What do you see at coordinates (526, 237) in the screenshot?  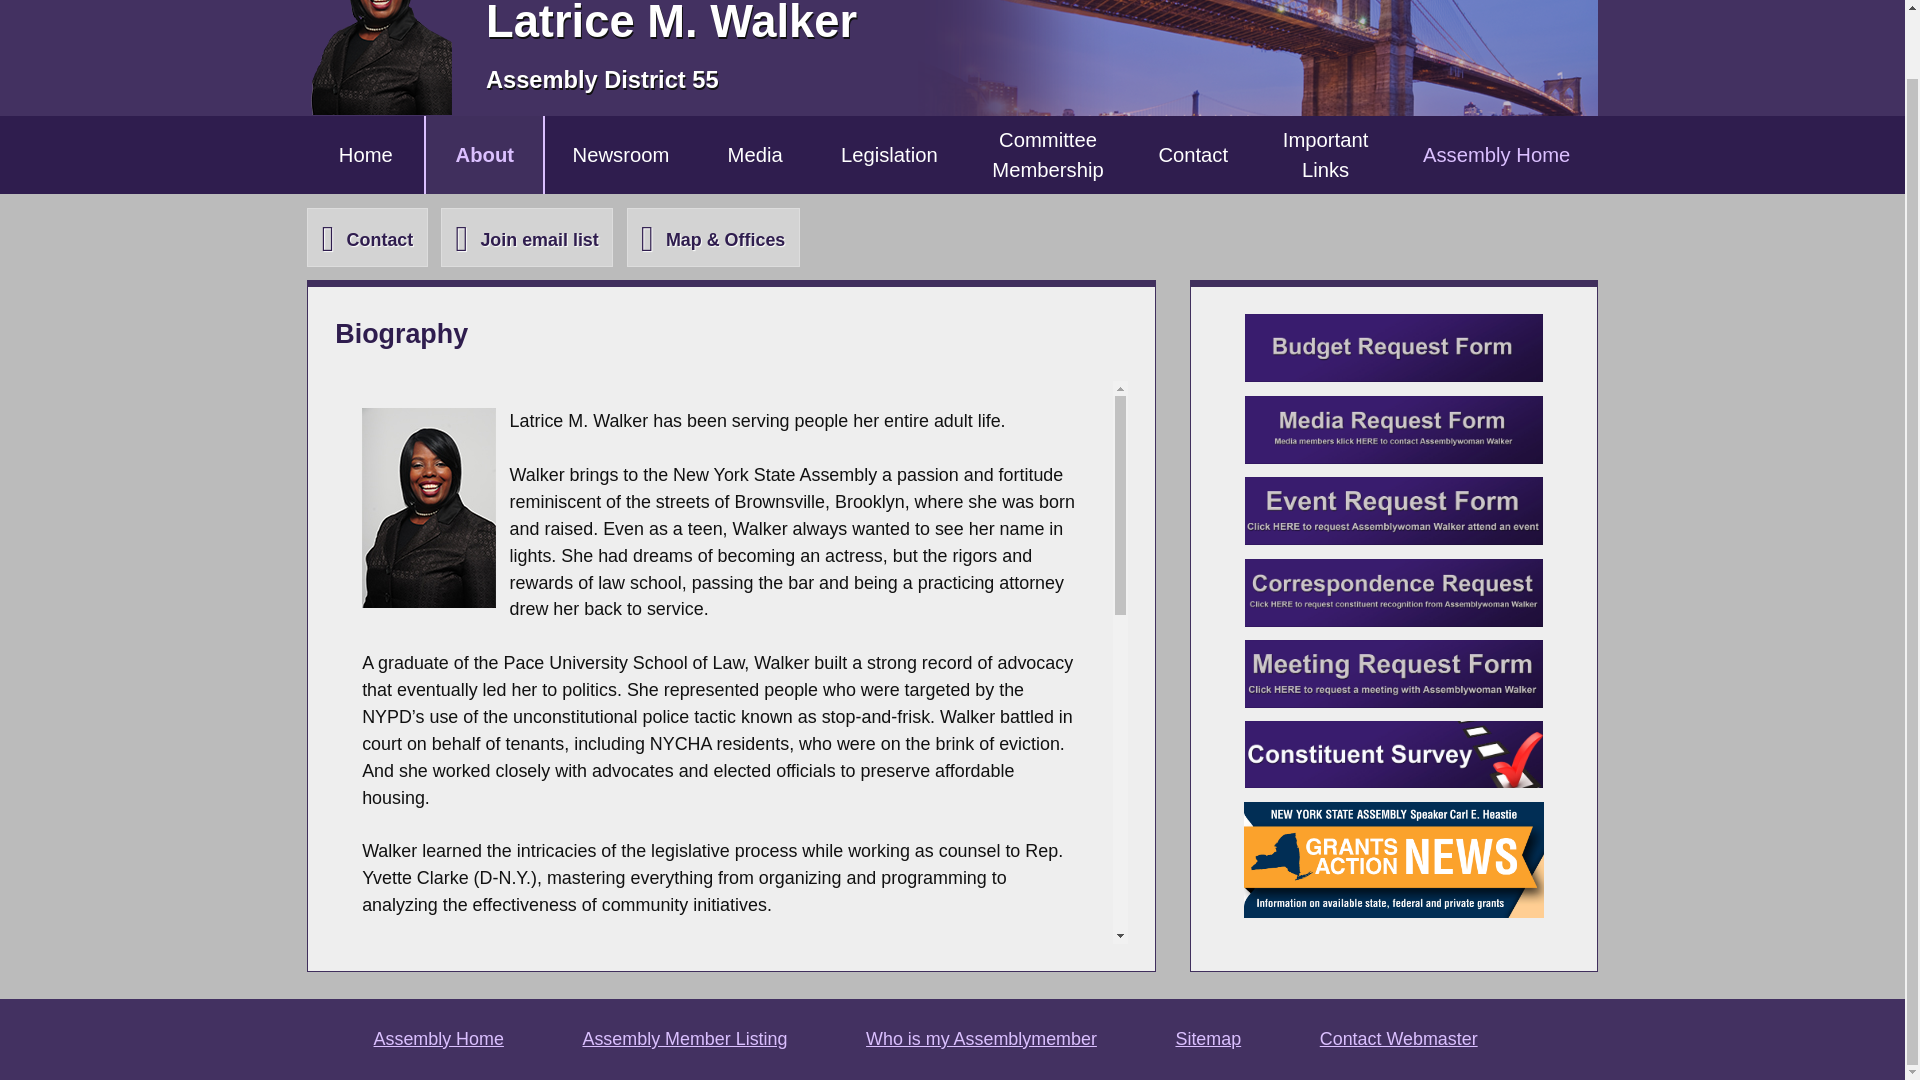 I see `Media` at bounding box center [526, 237].